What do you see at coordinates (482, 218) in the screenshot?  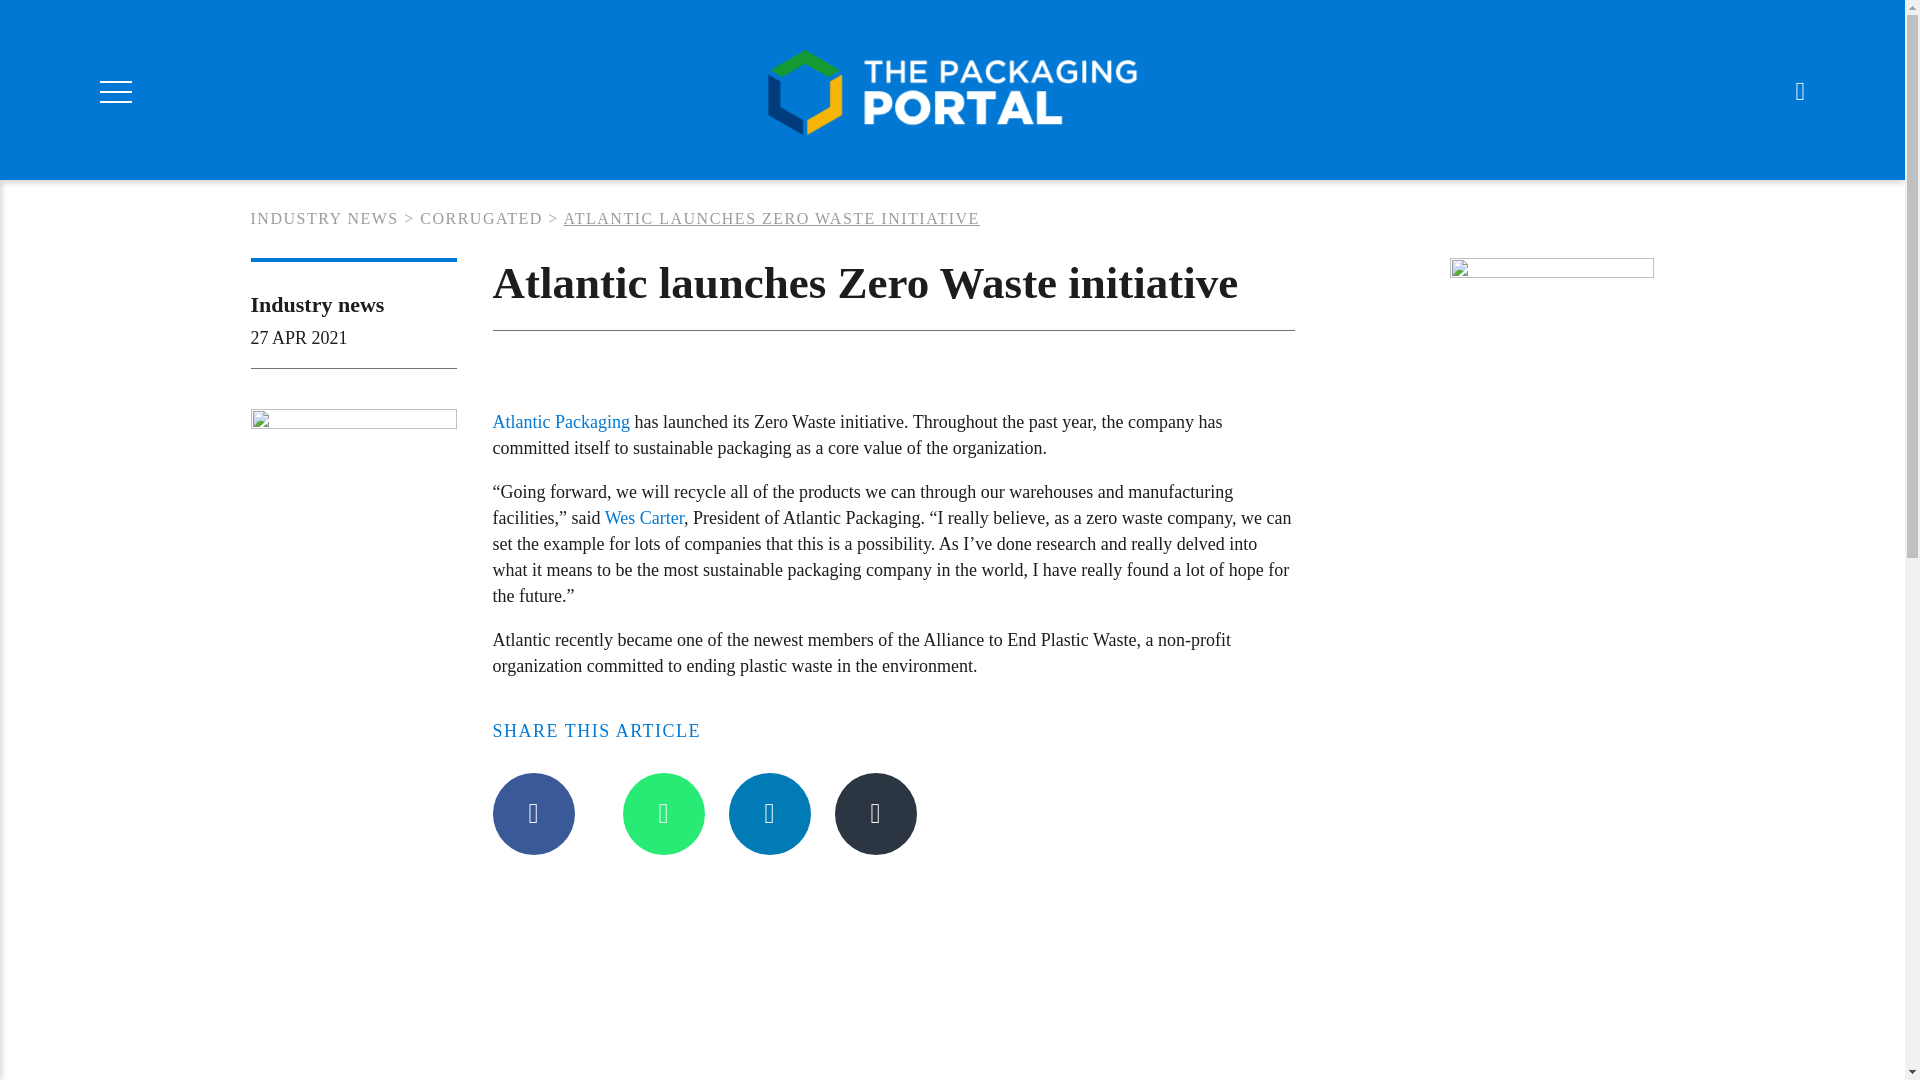 I see `Go to the Corrugated Categories archives.` at bounding box center [482, 218].